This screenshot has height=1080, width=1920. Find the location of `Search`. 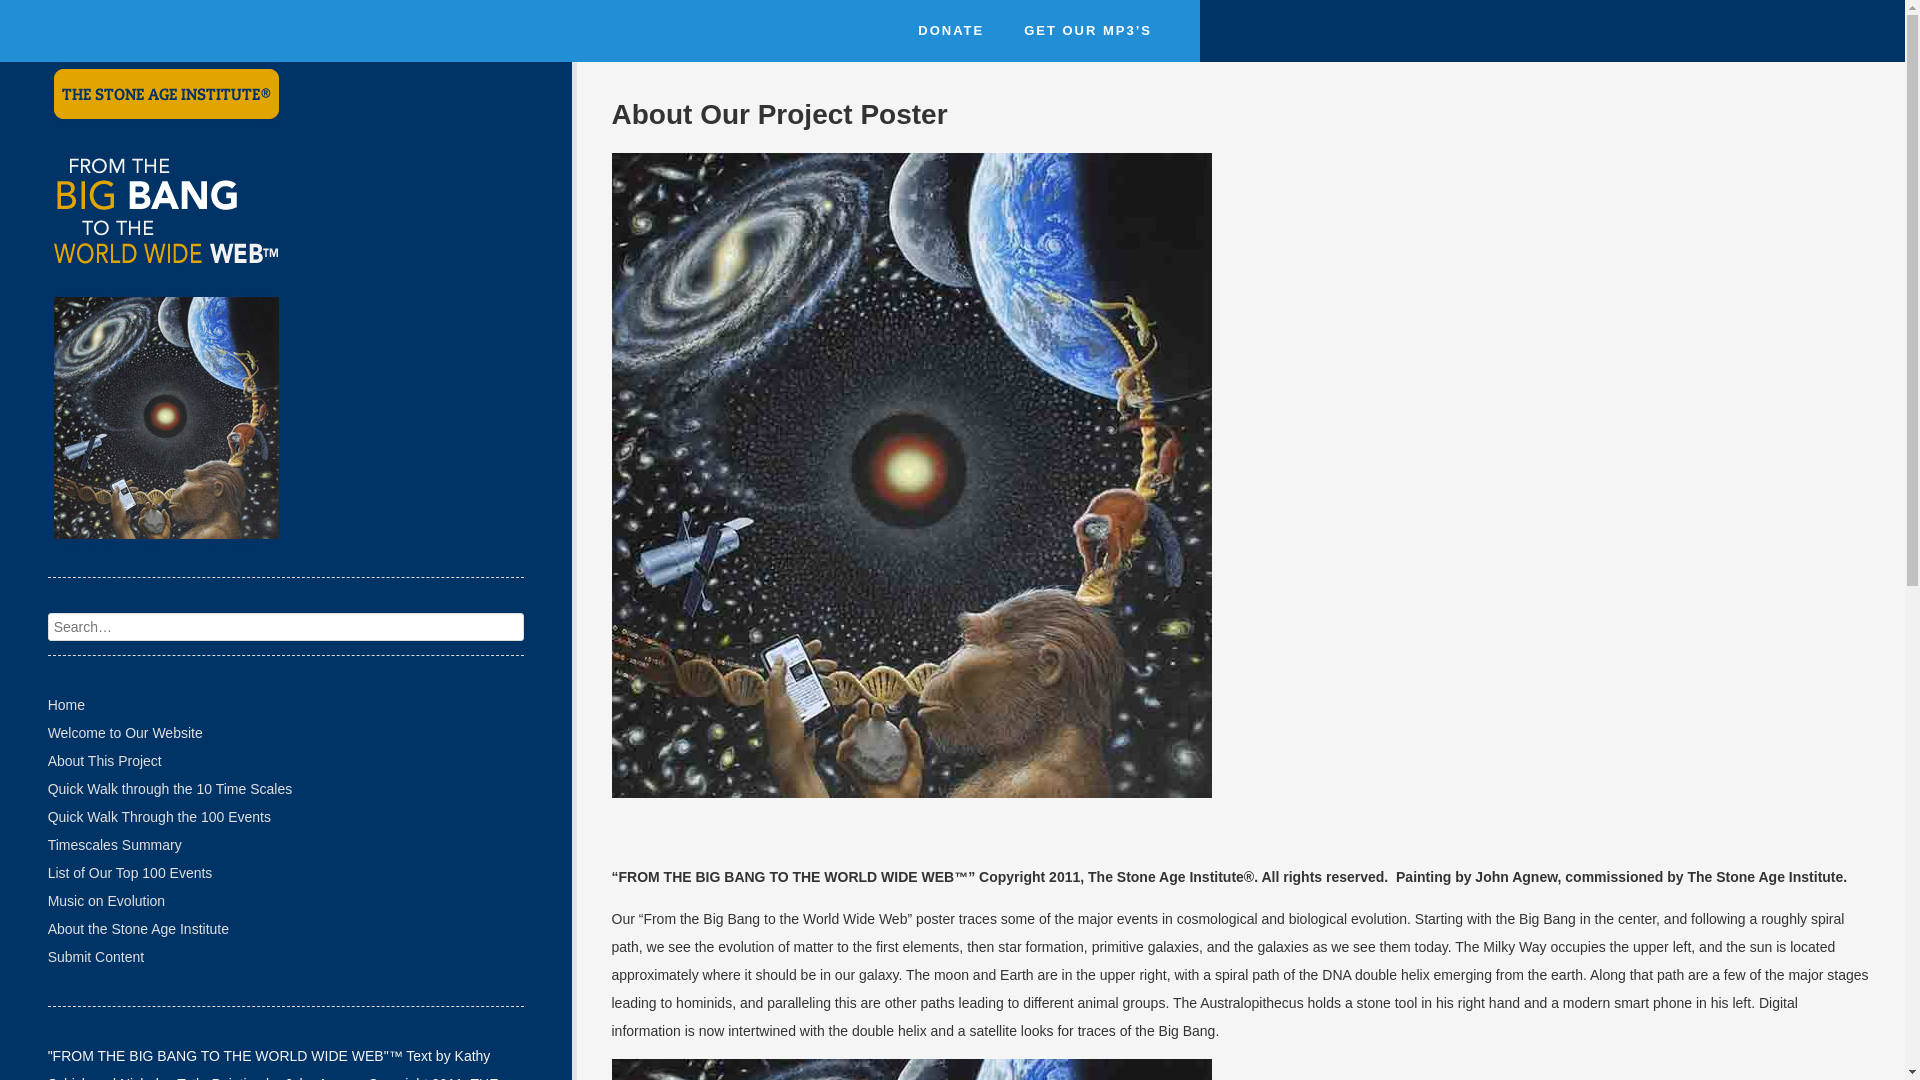

Search is located at coordinates (30, 12).